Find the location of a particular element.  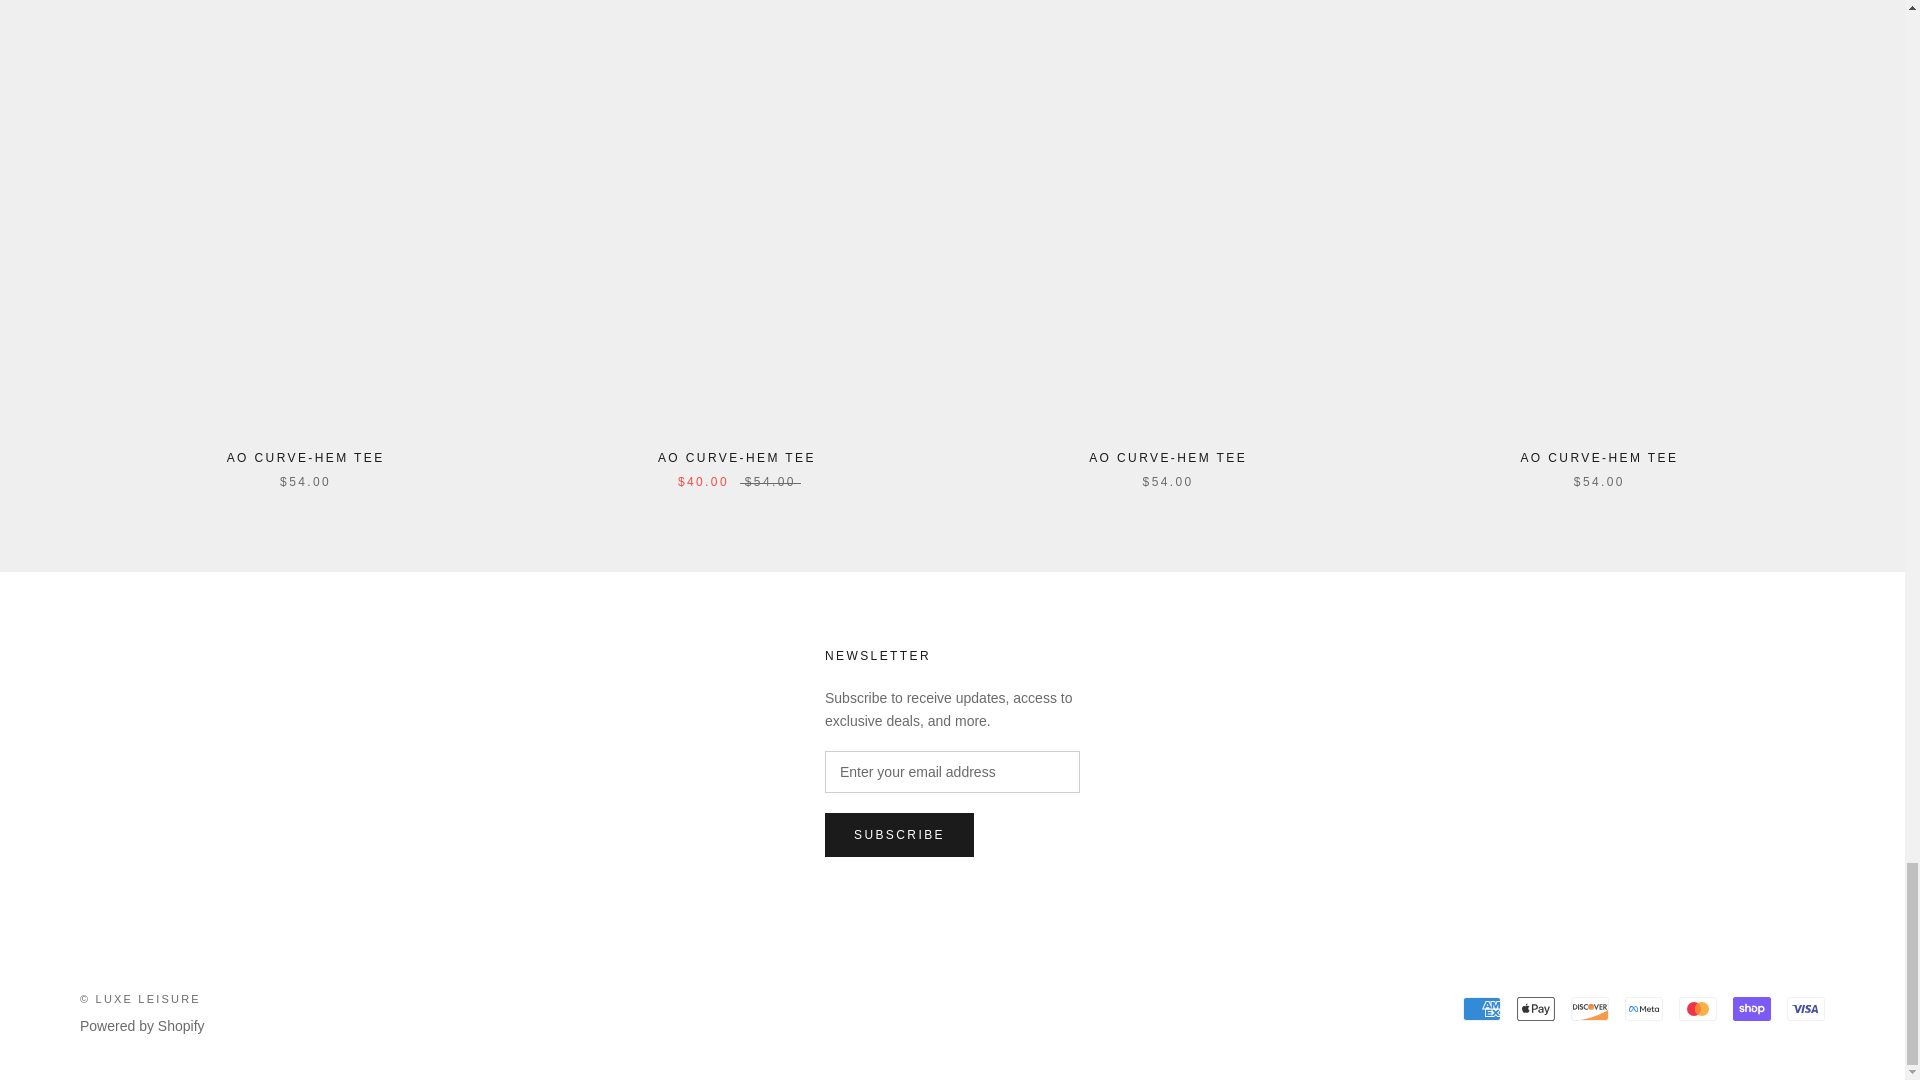

Shop Pay is located at coordinates (1752, 1008).